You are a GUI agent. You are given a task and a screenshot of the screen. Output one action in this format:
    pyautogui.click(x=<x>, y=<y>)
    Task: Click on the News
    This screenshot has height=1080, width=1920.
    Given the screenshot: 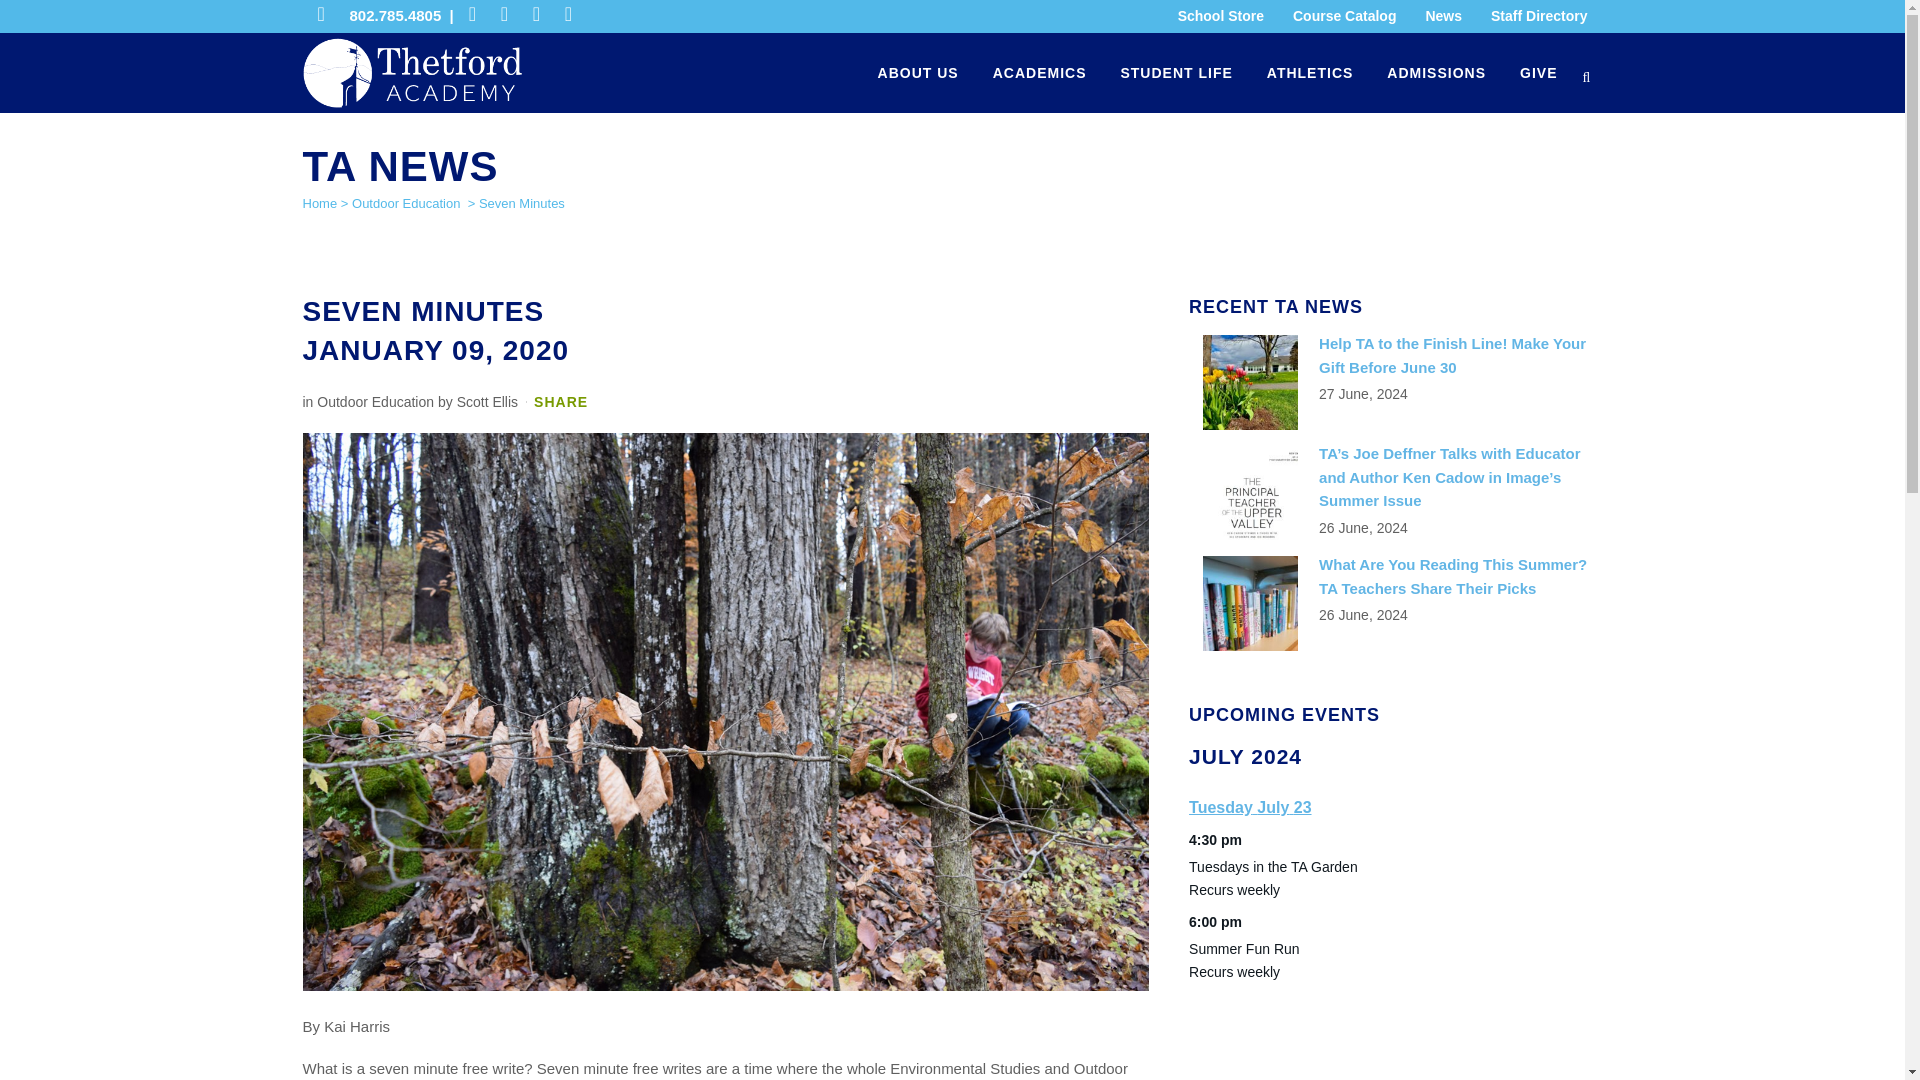 What is the action you would take?
    pyautogui.click(x=1435, y=16)
    